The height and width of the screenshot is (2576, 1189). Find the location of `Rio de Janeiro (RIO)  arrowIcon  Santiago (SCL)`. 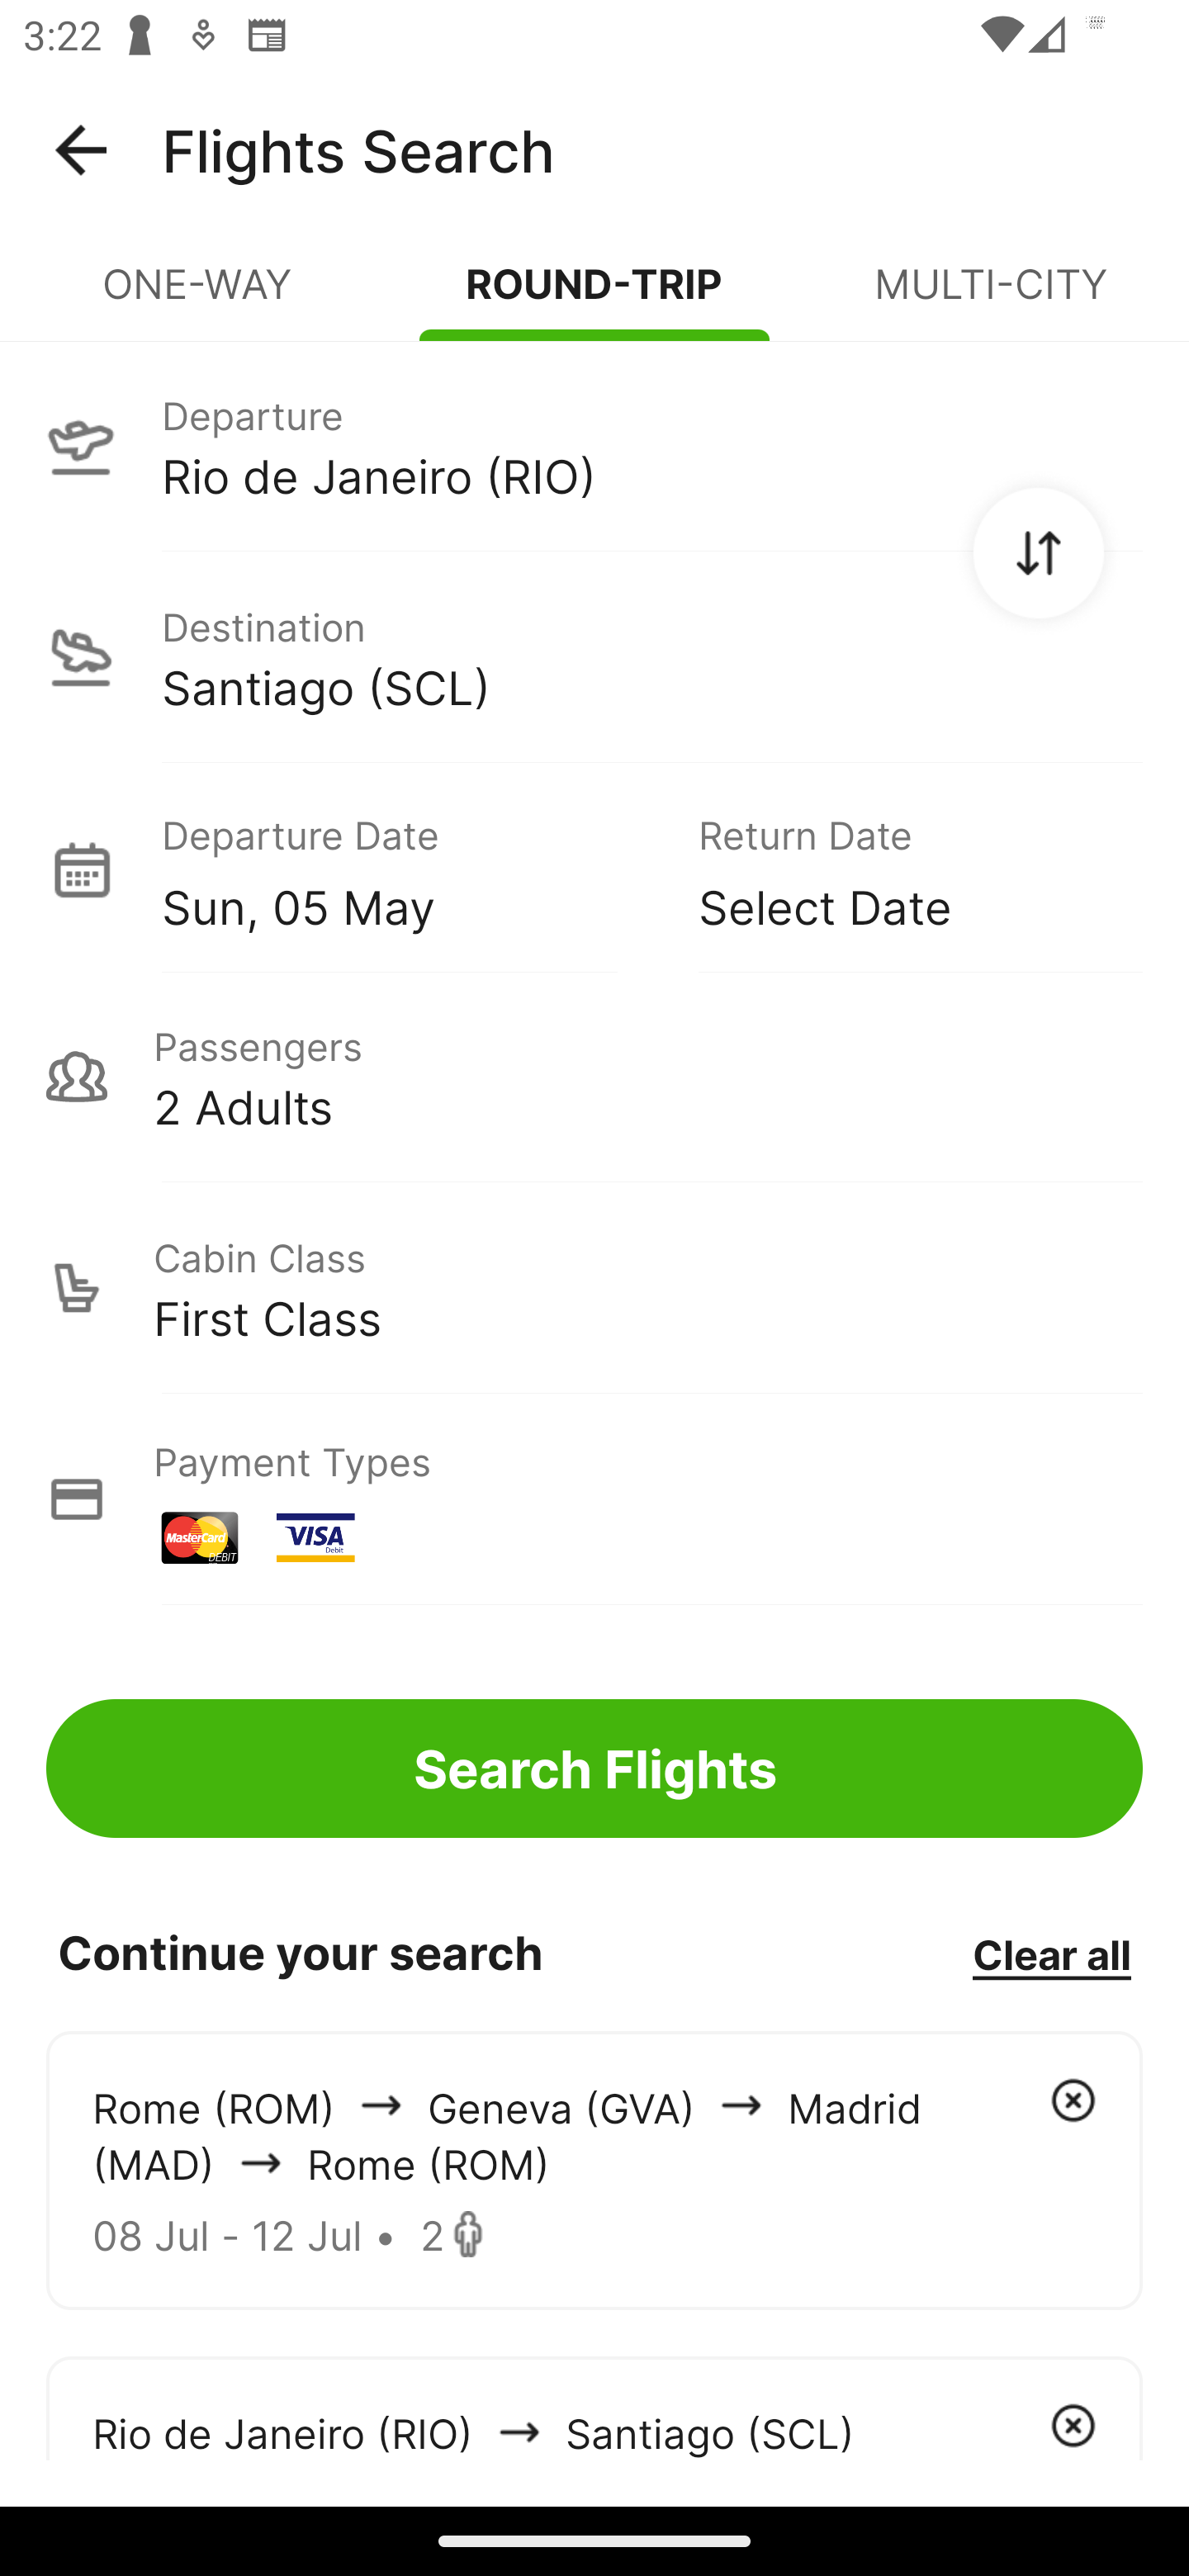

Rio de Janeiro (RIO)  arrowIcon  Santiago (SCL) is located at coordinates (594, 2408).